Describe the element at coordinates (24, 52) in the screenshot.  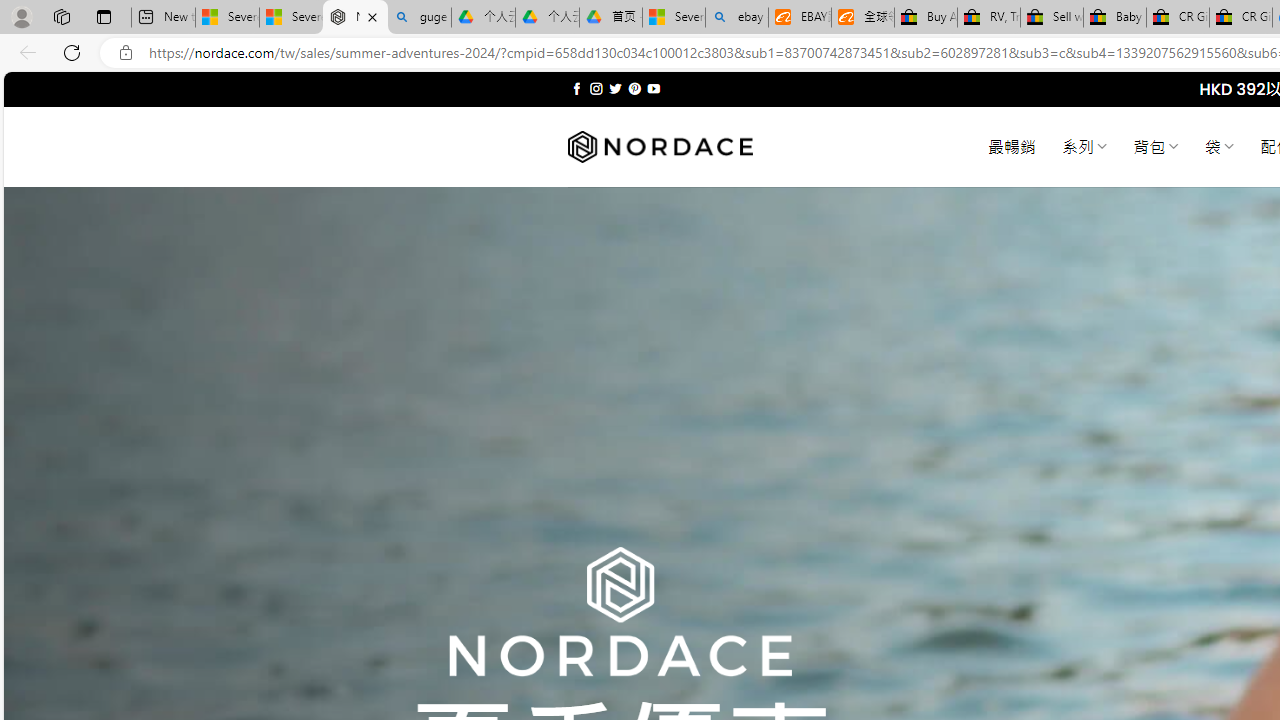
I see `Back` at that location.